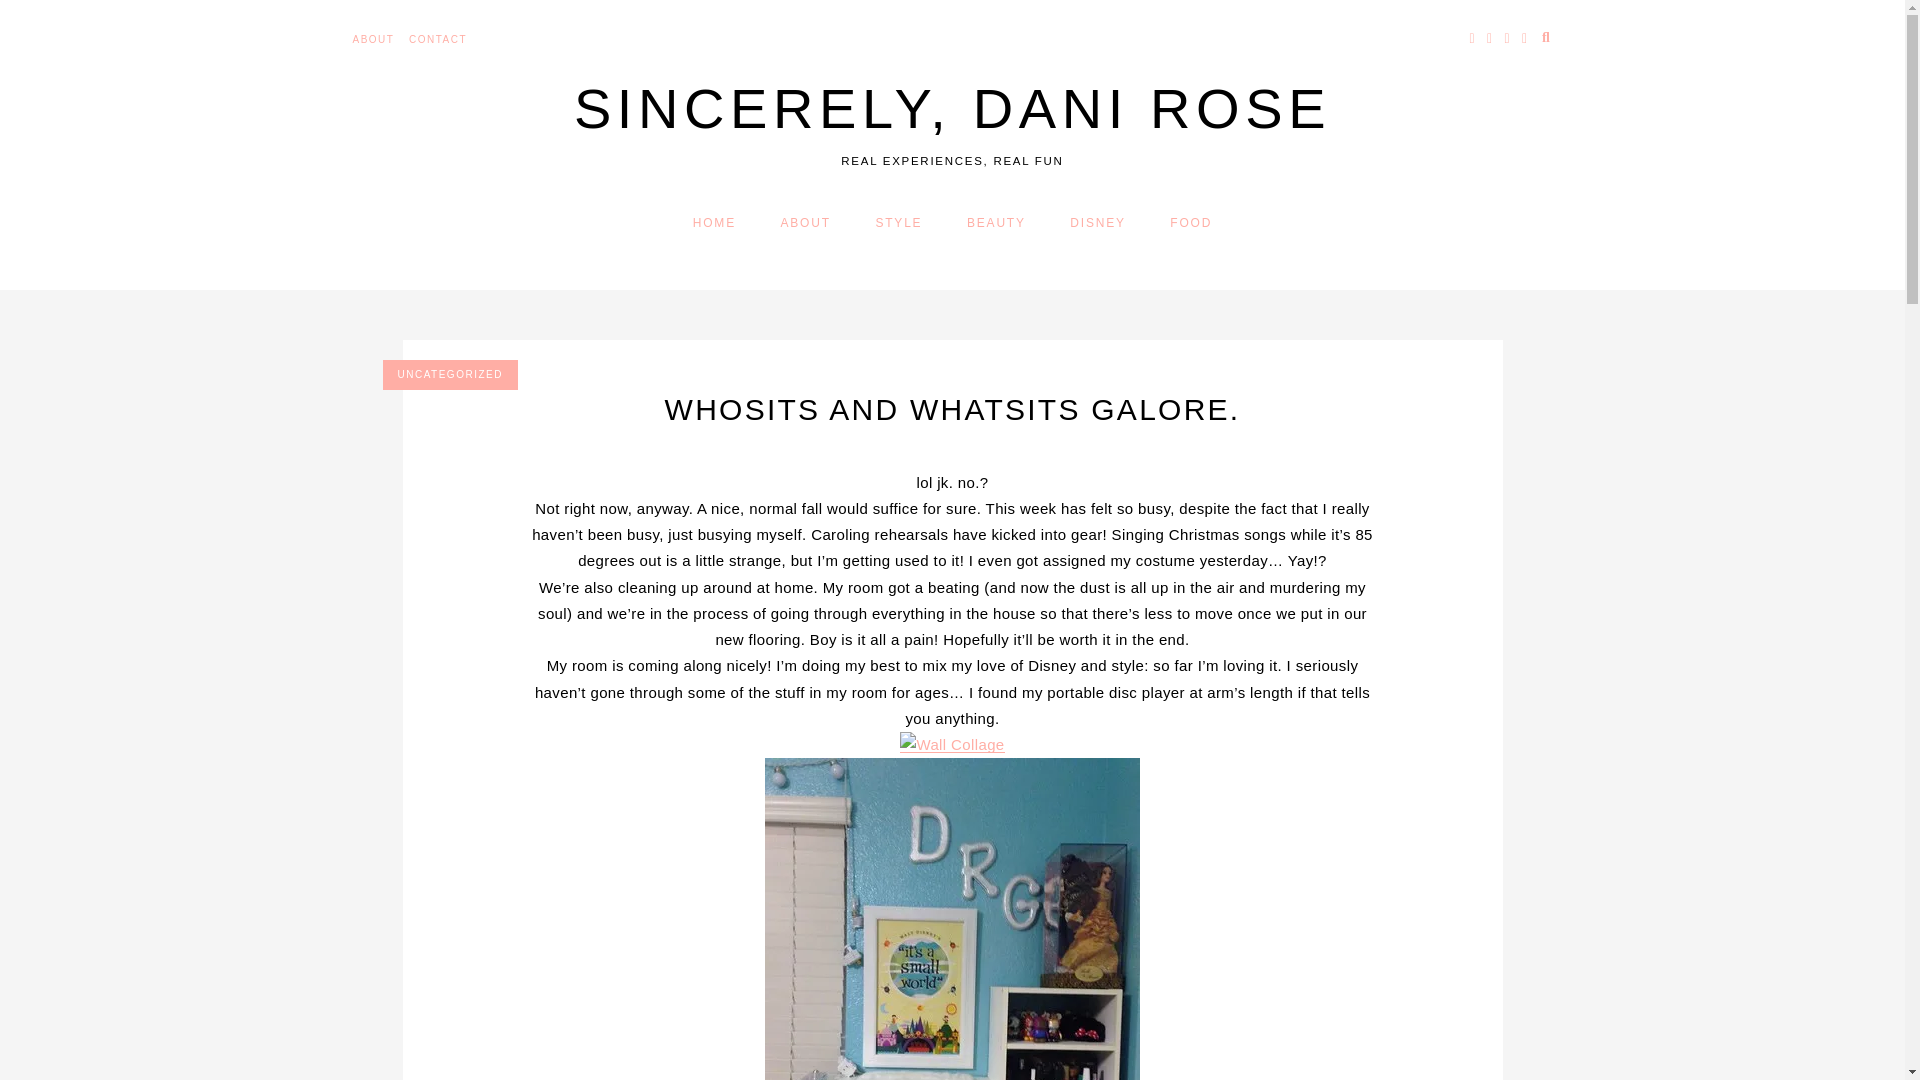 Image resolution: width=1920 pixels, height=1080 pixels. What do you see at coordinates (1190, 223) in the screenshot?
I see `FOOD` at bounding box center [1190, 223].